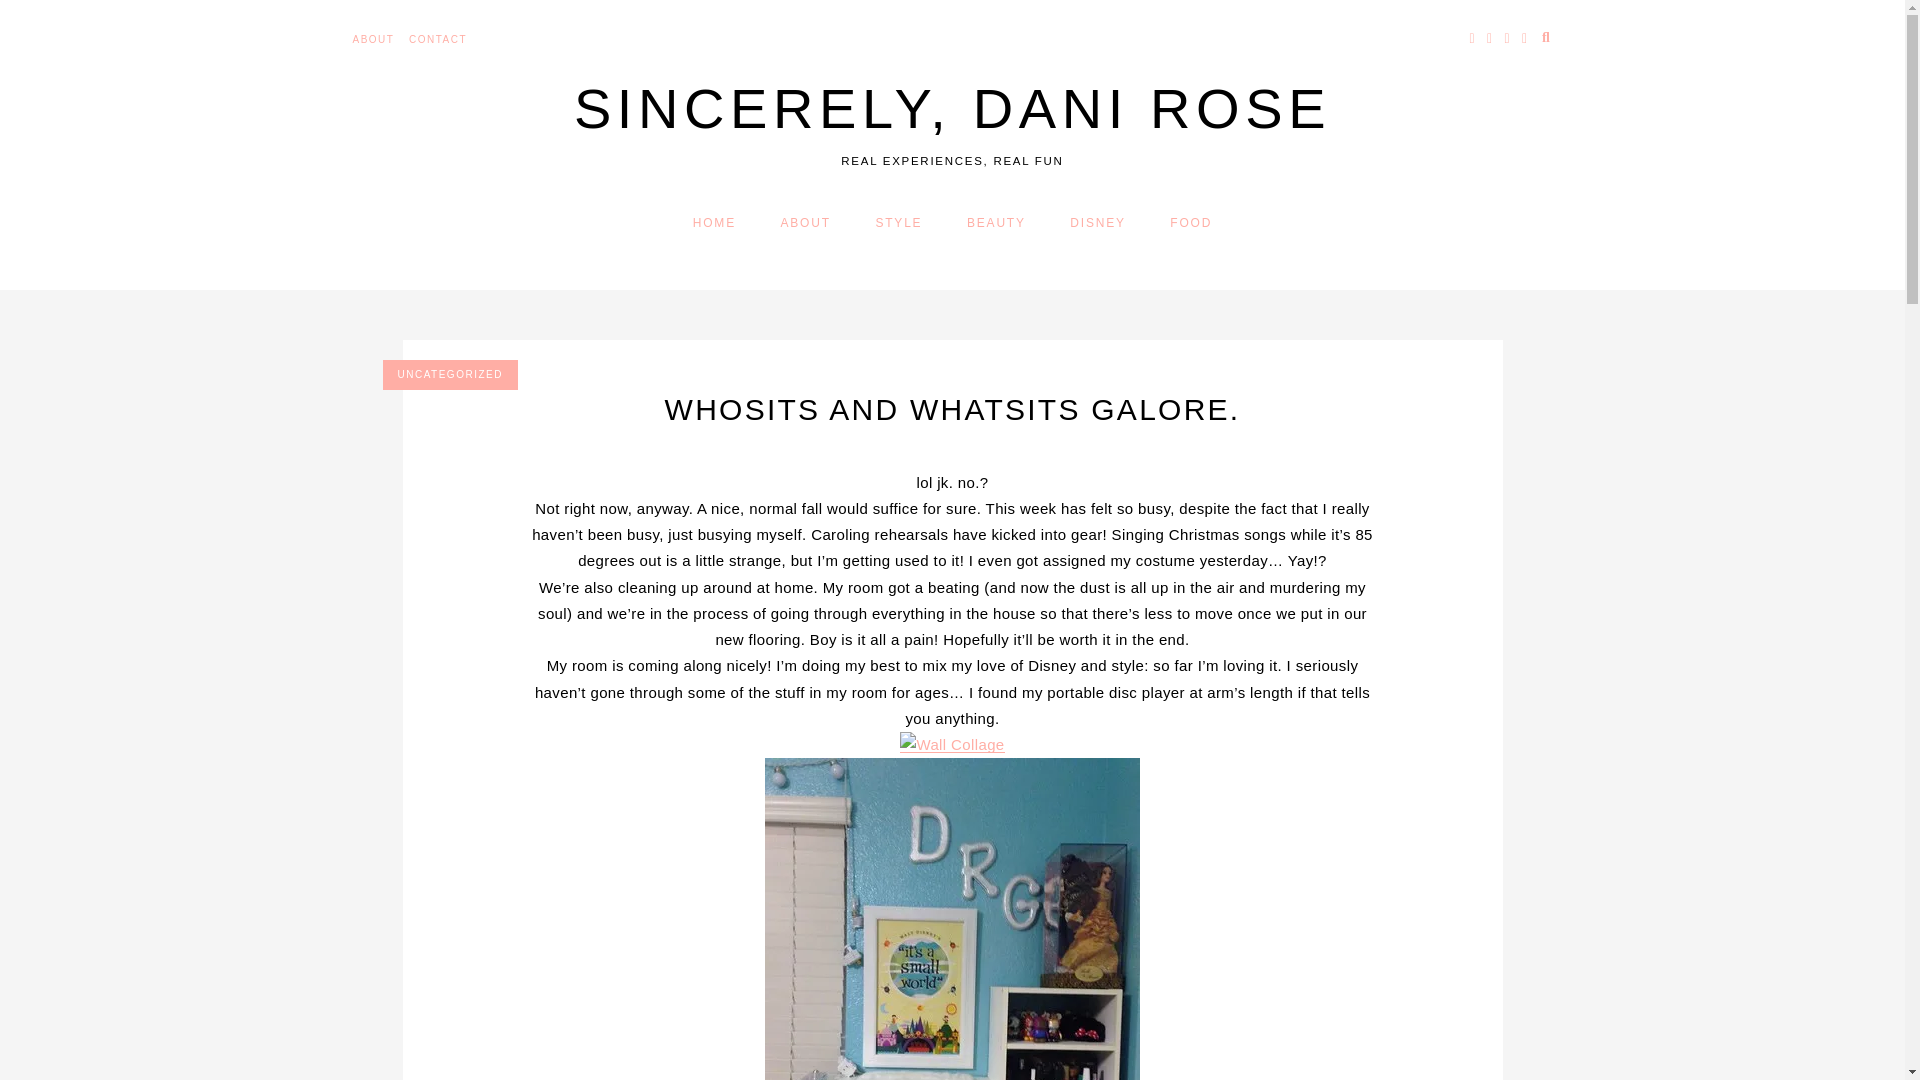 Image resolution: width=1920 pixels, height=1080 pixels. What do you see at coordinates (1190, 223) in the screenshot?
I see `FOOD` at bounding box center [1190, 223].